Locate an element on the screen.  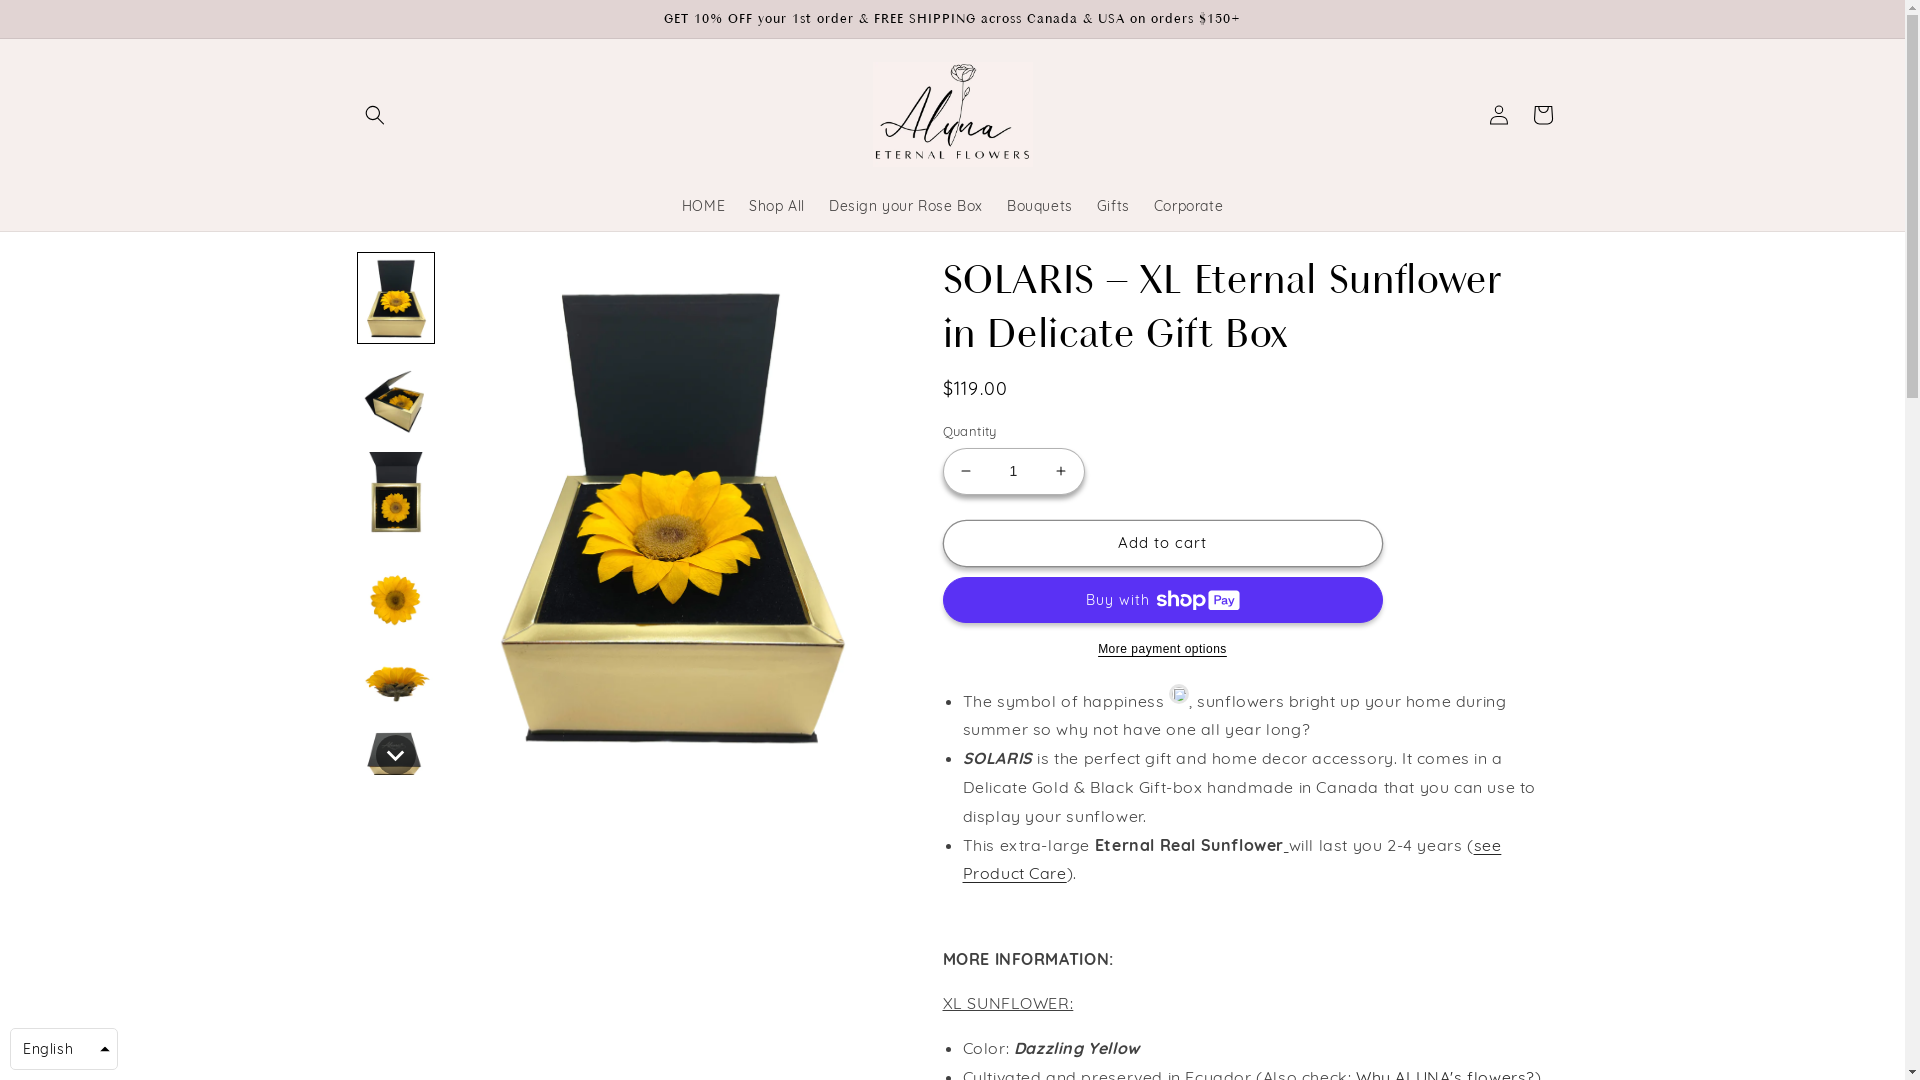
More payment options is located at coordinates (1162, 649).